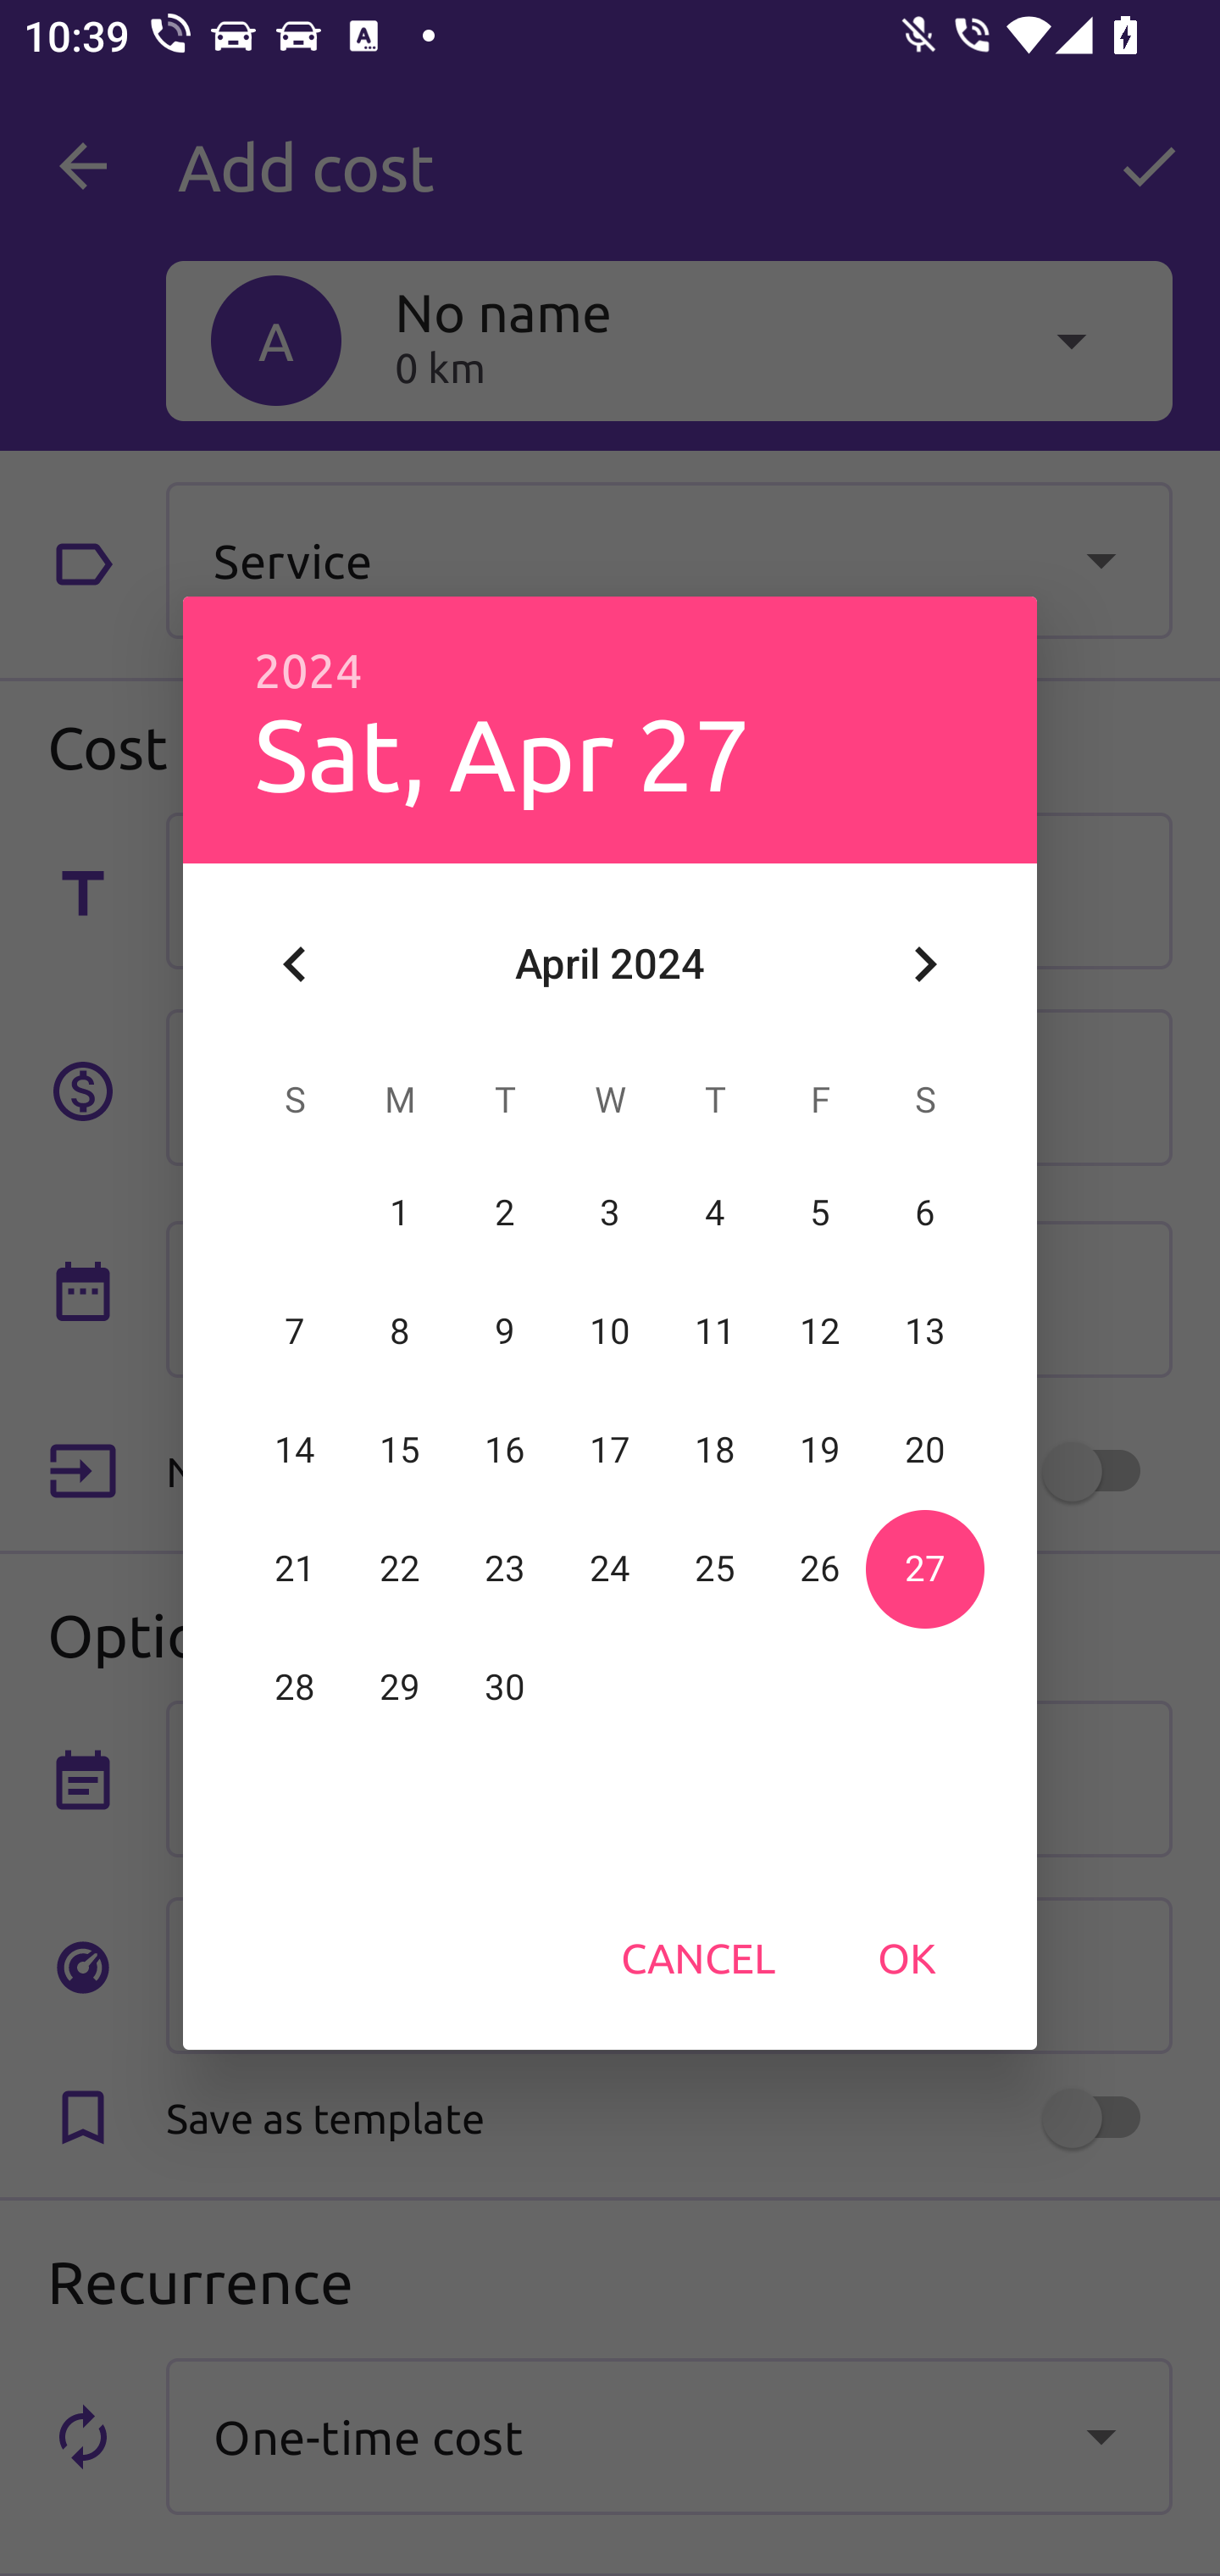 Image resolution: width=1220 pixels, height=2576 pixels. What do you see at coordinates (714, 1450) in the screenshot?
I see `18 18 April 2024` at bounding box center [714, 1450].